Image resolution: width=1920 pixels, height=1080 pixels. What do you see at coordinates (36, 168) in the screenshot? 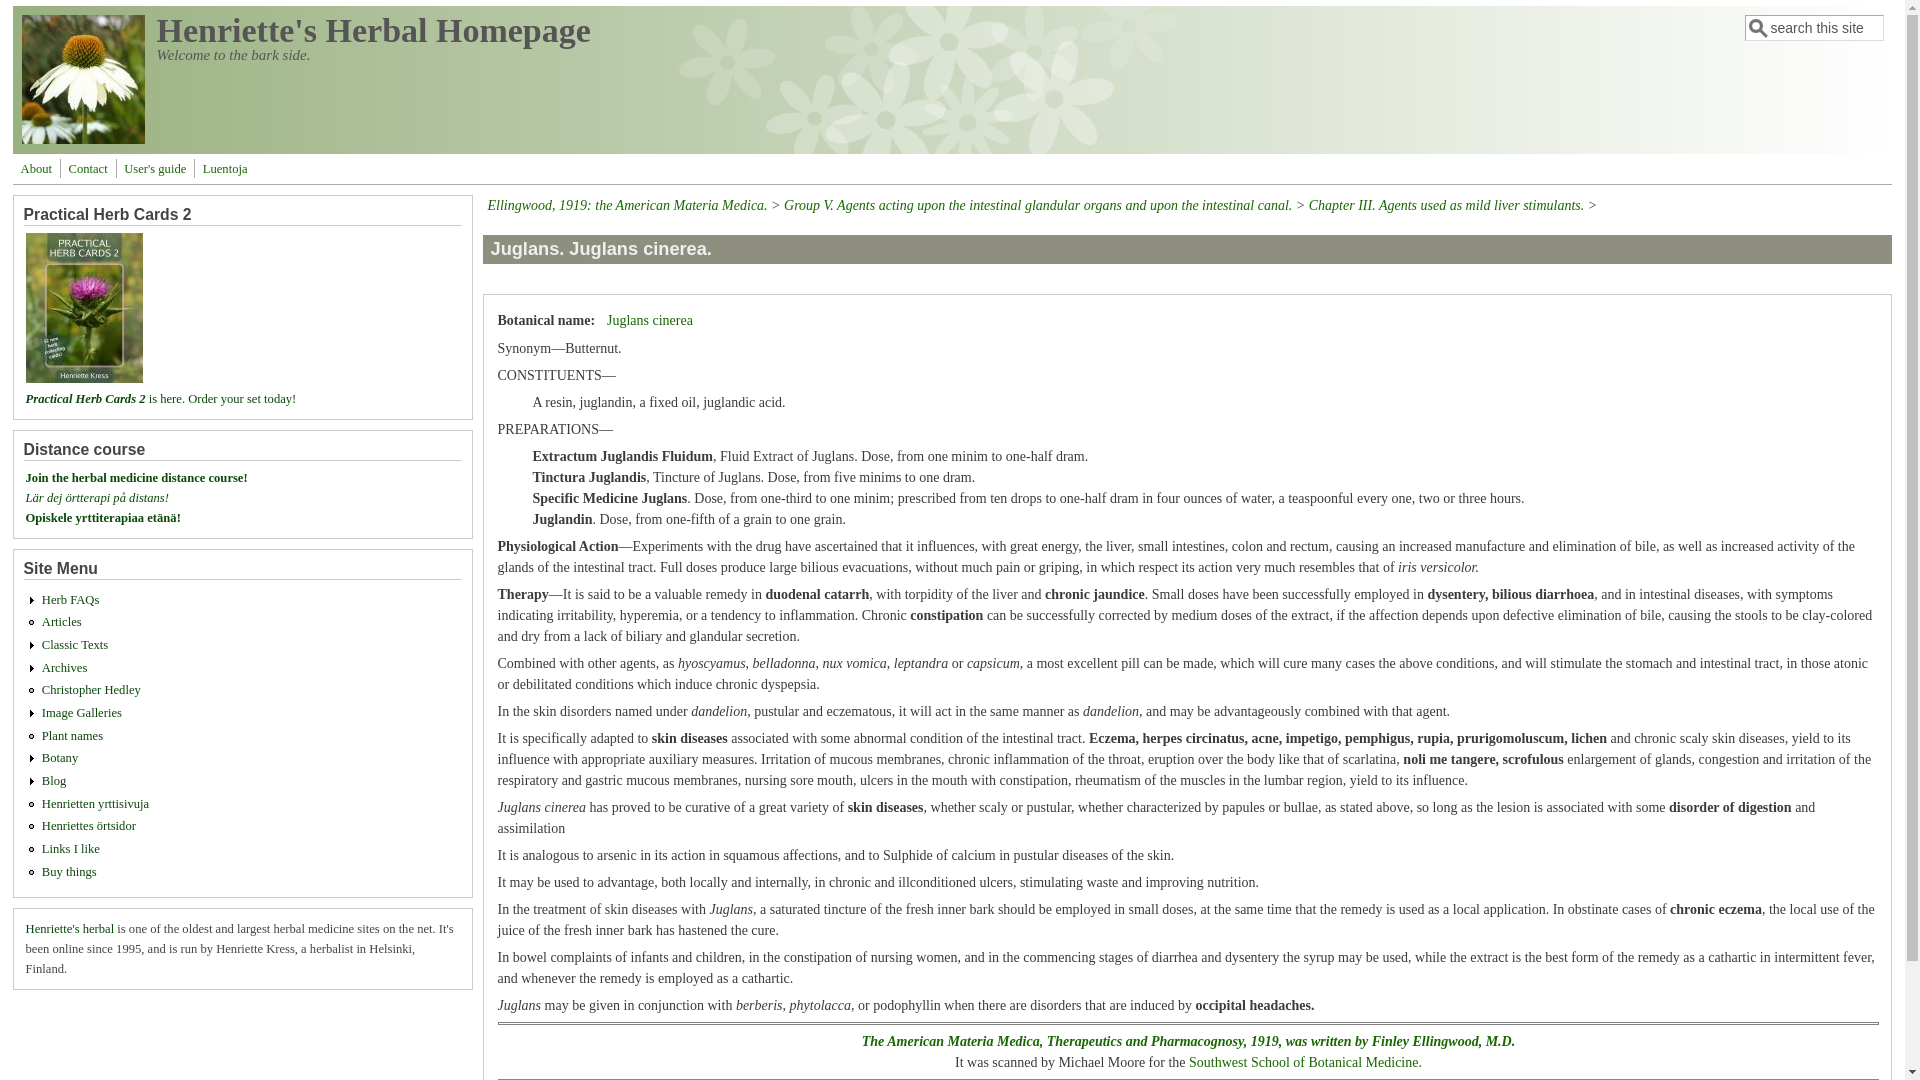
I see `History of the site, author bio, etc.` at bounding box center [36, 168].